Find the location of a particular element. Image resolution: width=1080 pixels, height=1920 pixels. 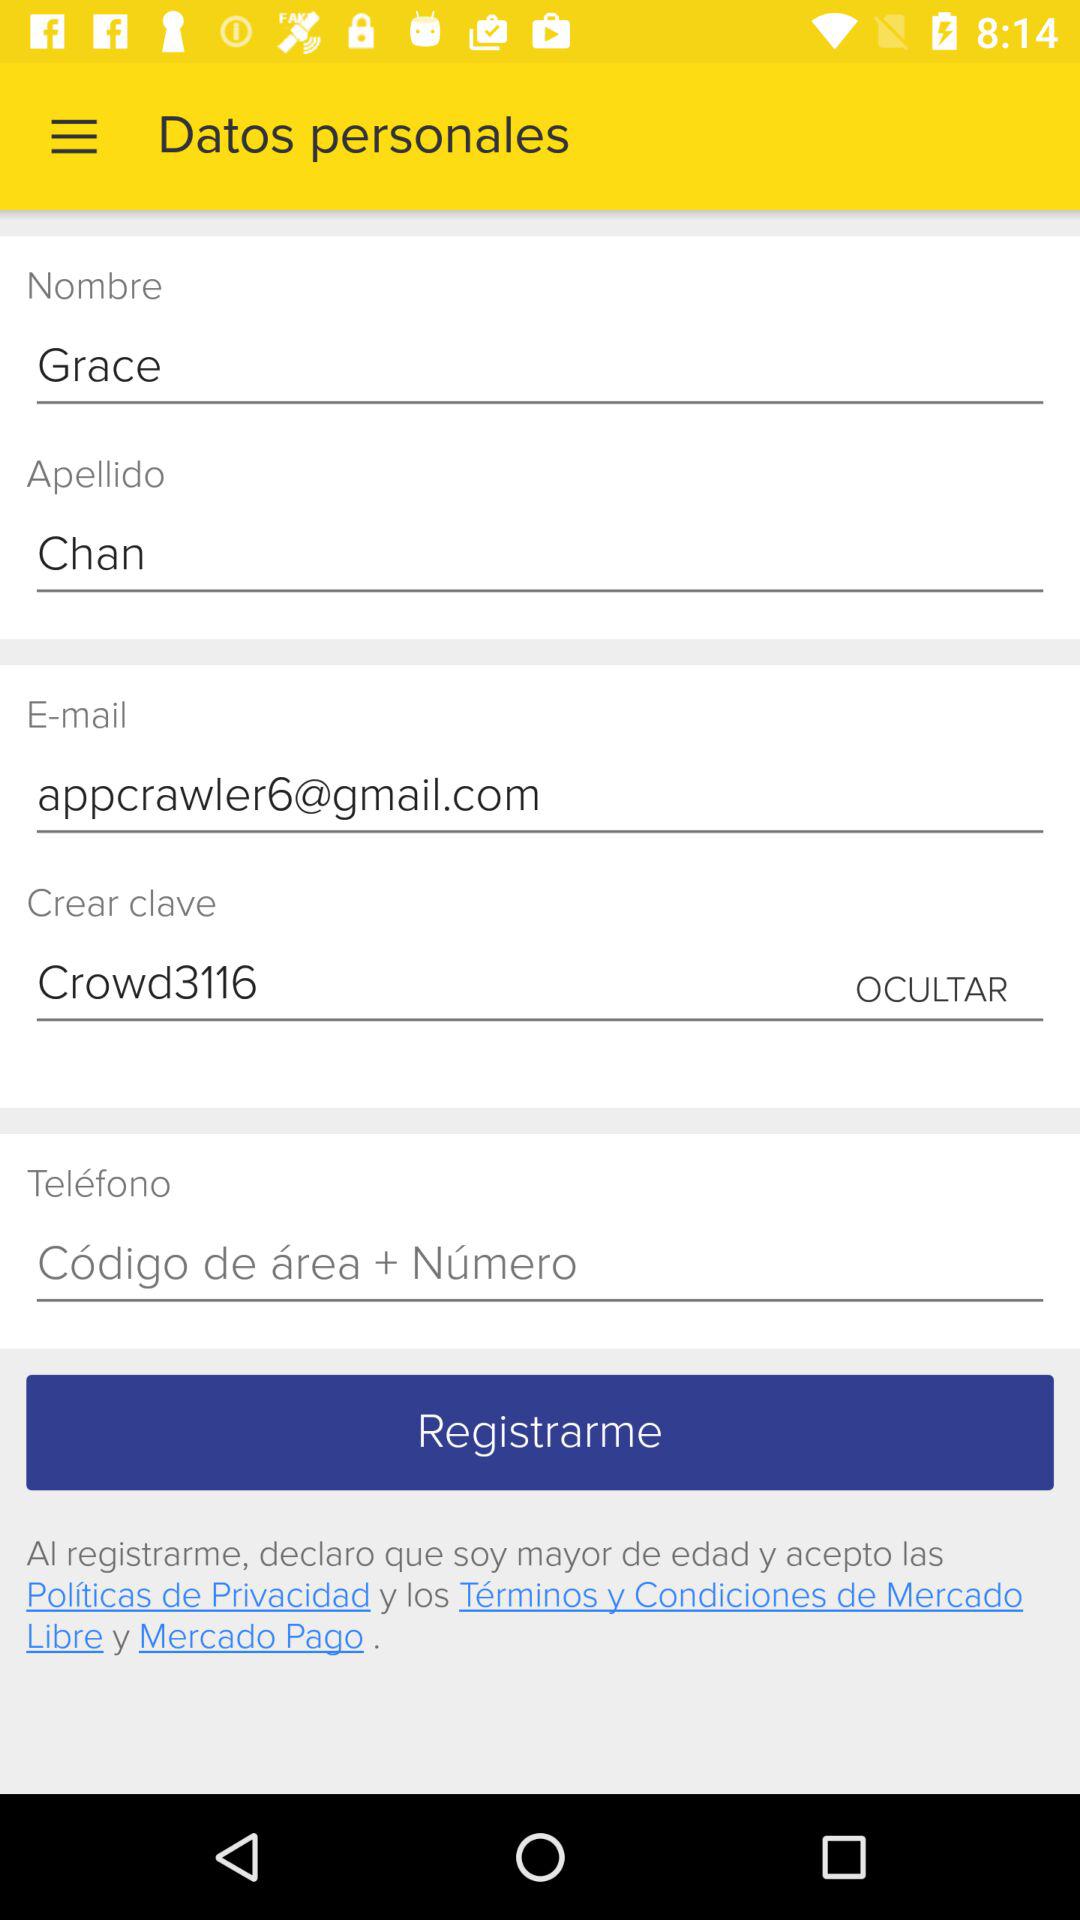

click on registrarme is located at coordinates (540, 1432).